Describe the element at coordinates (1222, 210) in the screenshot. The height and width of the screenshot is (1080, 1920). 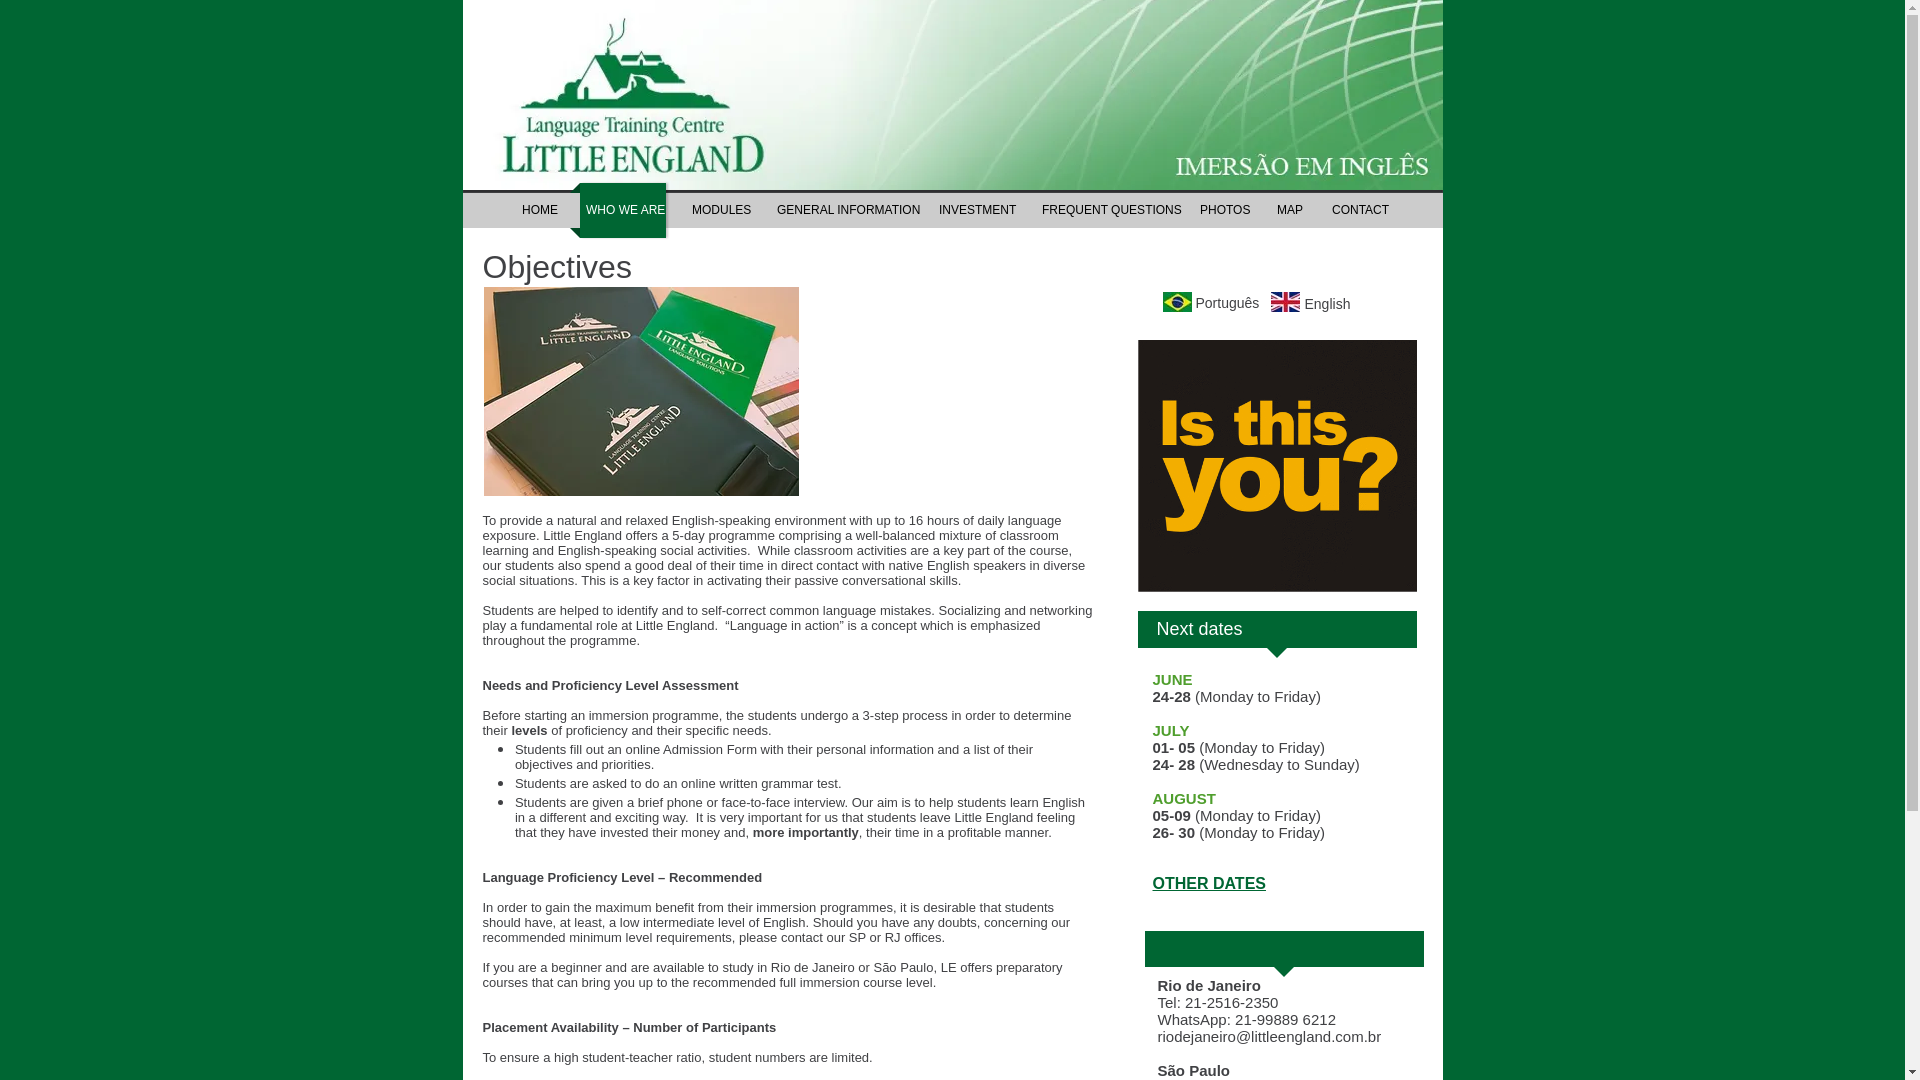
I see `PHOTOS` at that location.